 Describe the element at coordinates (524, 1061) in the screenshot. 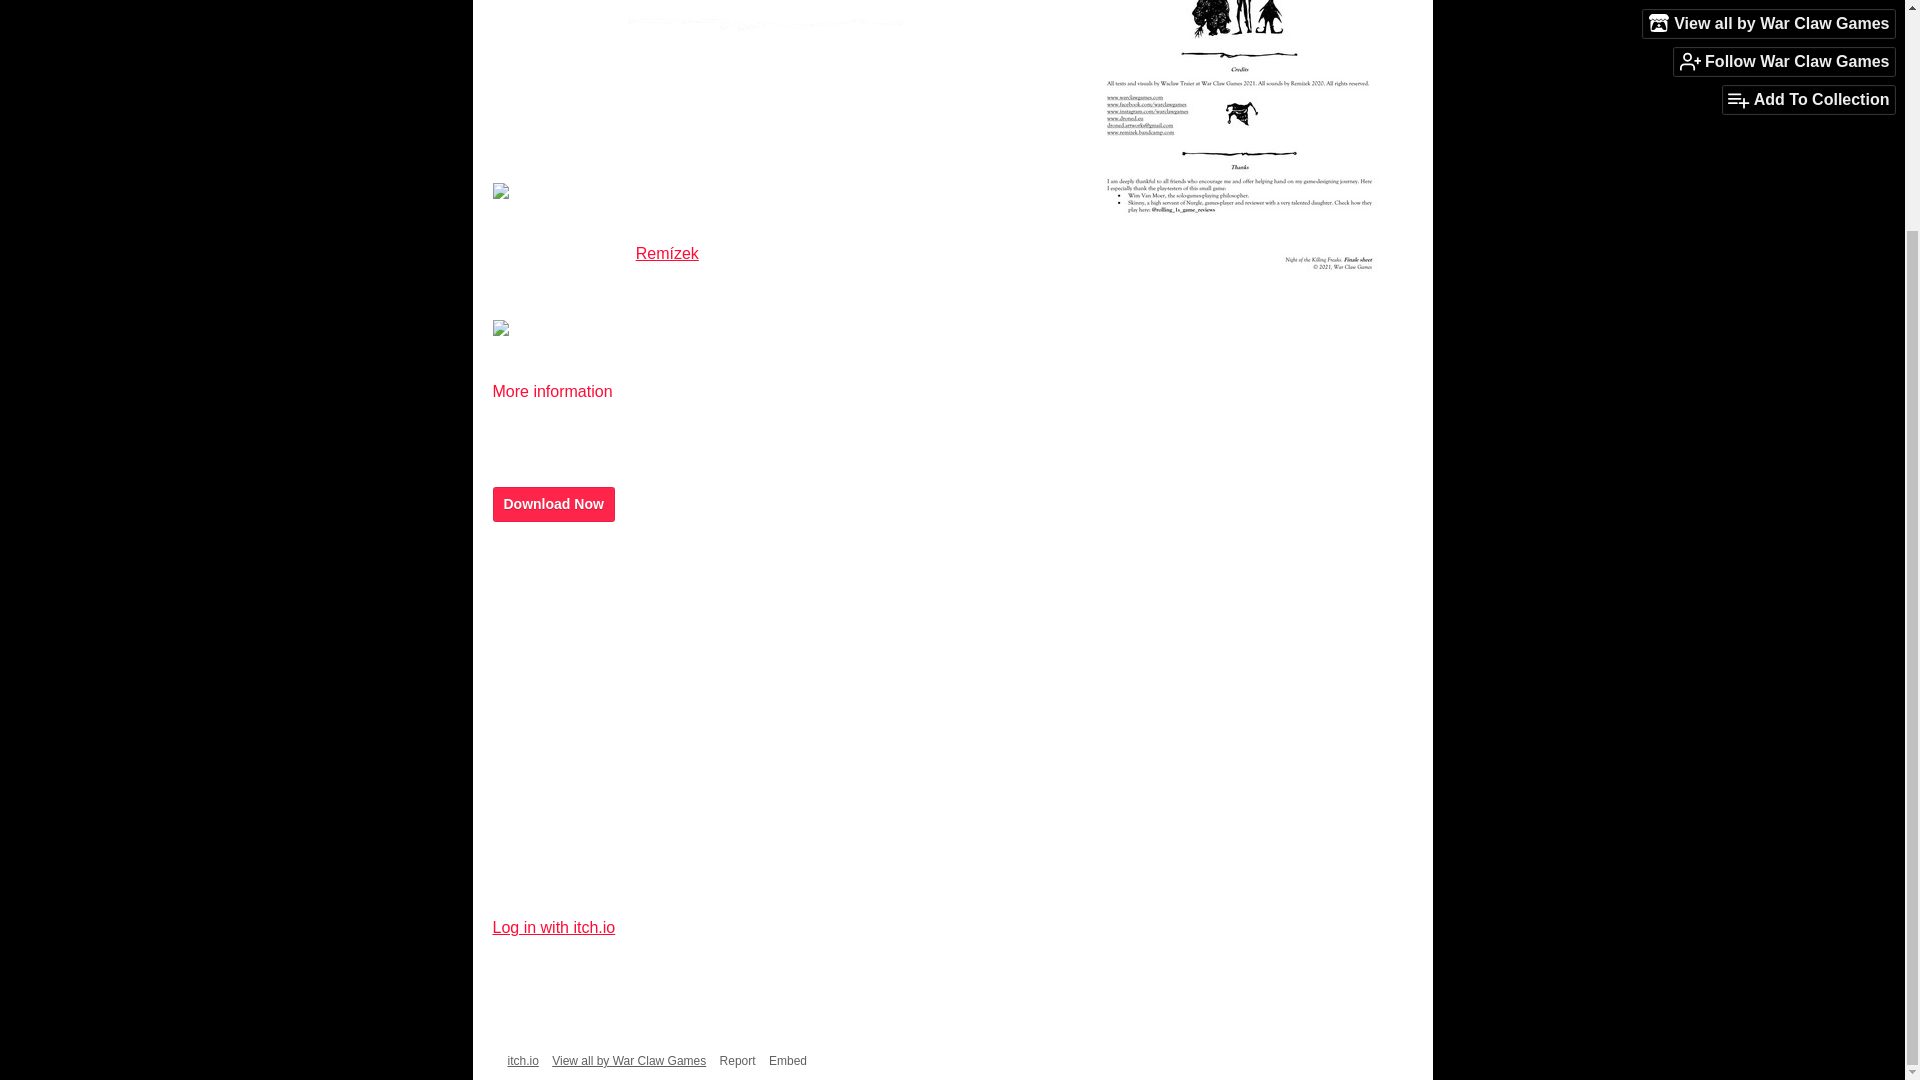

I see `itch.io` at that location.